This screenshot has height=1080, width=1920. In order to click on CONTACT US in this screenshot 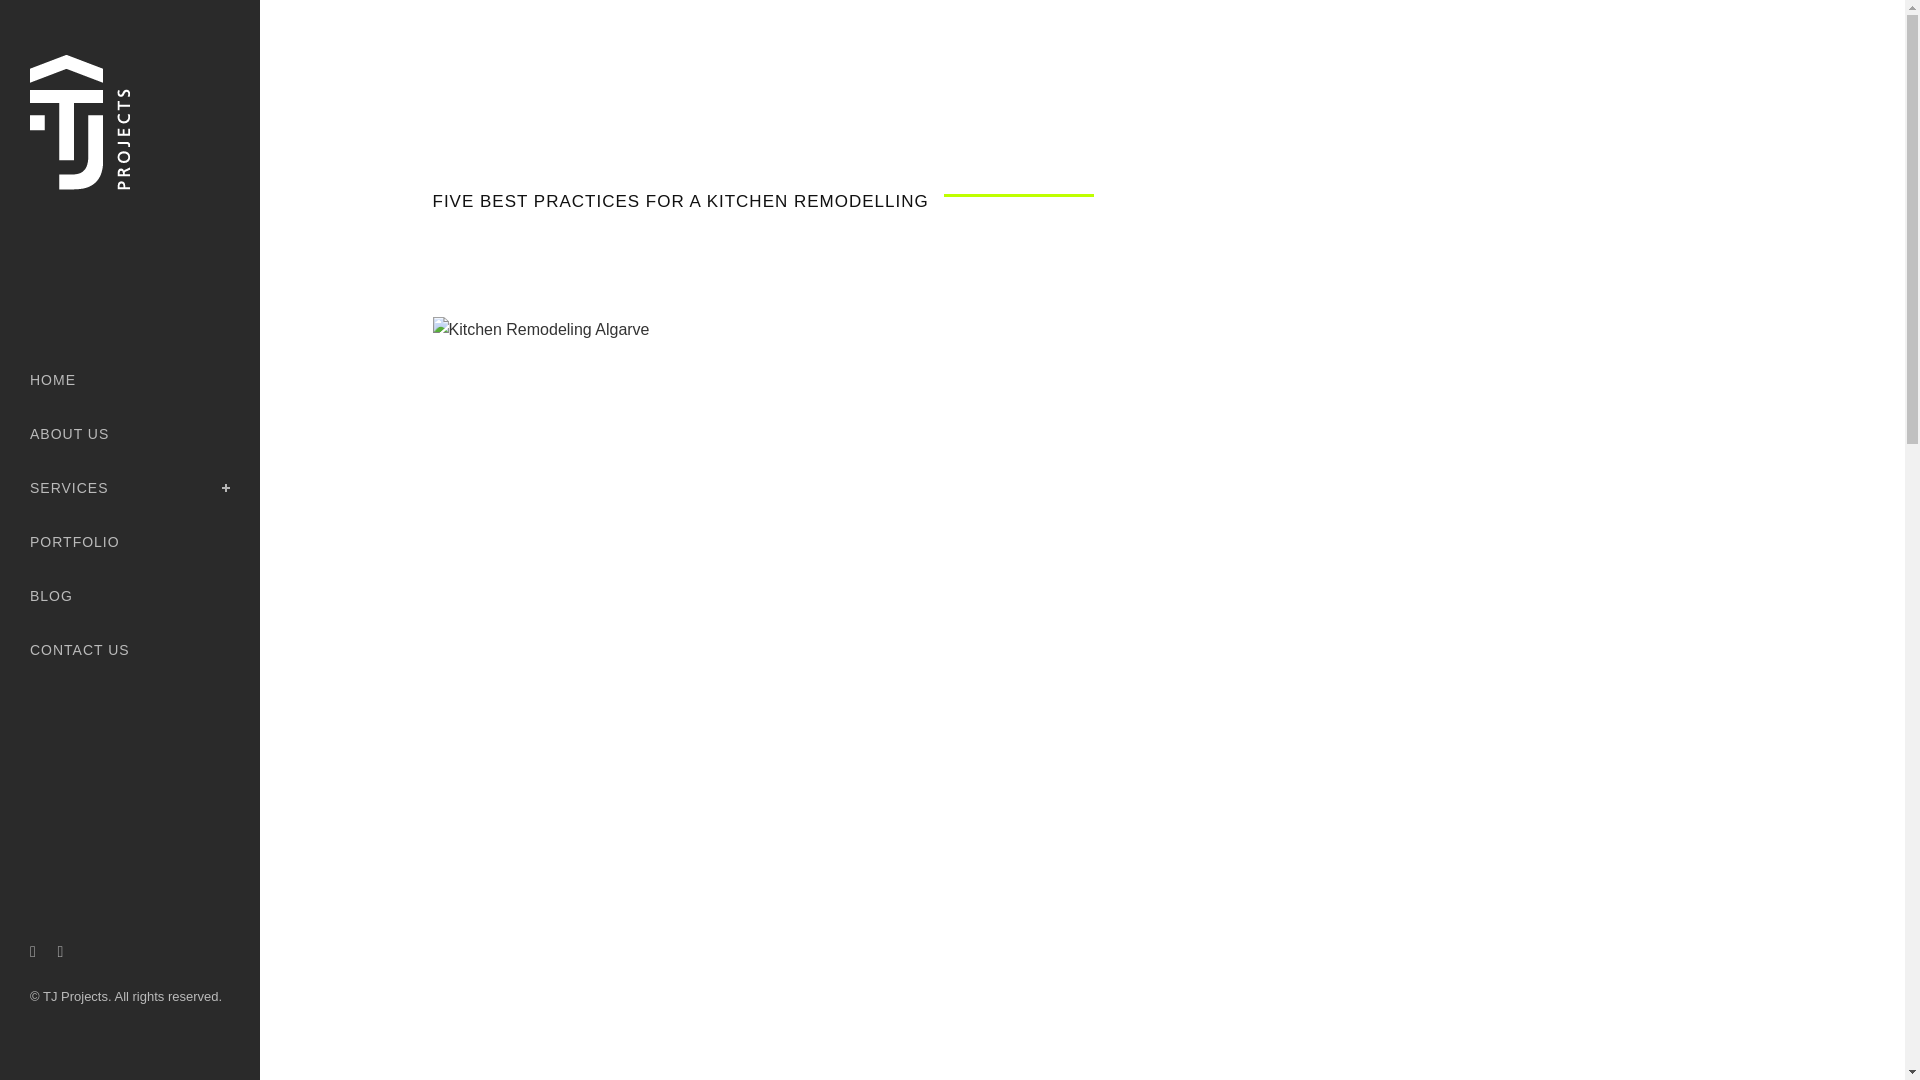, I will do `click(130, 650)`.